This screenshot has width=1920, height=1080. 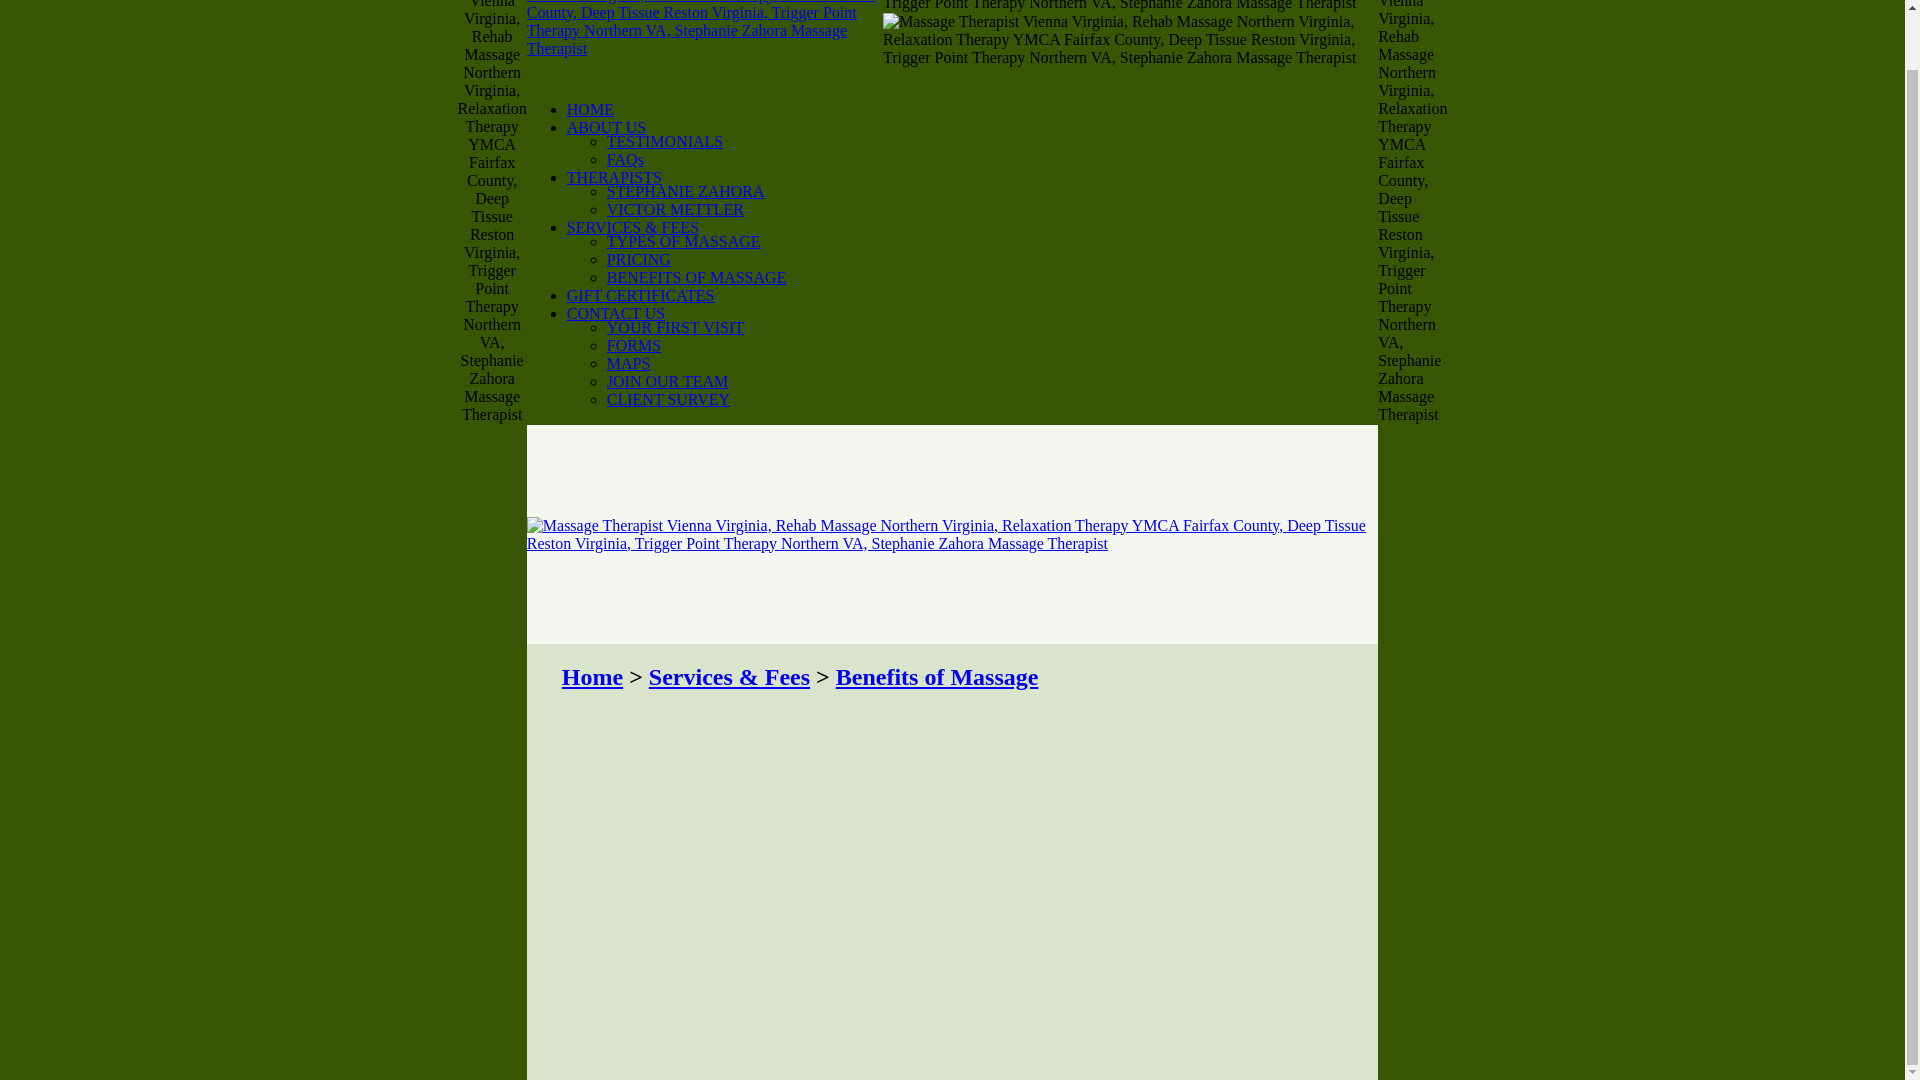 What do you see at coordinates (685, 190) in the screenshot?
I see `STEPHANIE ZAHORA` at bounding box center [685, 190].